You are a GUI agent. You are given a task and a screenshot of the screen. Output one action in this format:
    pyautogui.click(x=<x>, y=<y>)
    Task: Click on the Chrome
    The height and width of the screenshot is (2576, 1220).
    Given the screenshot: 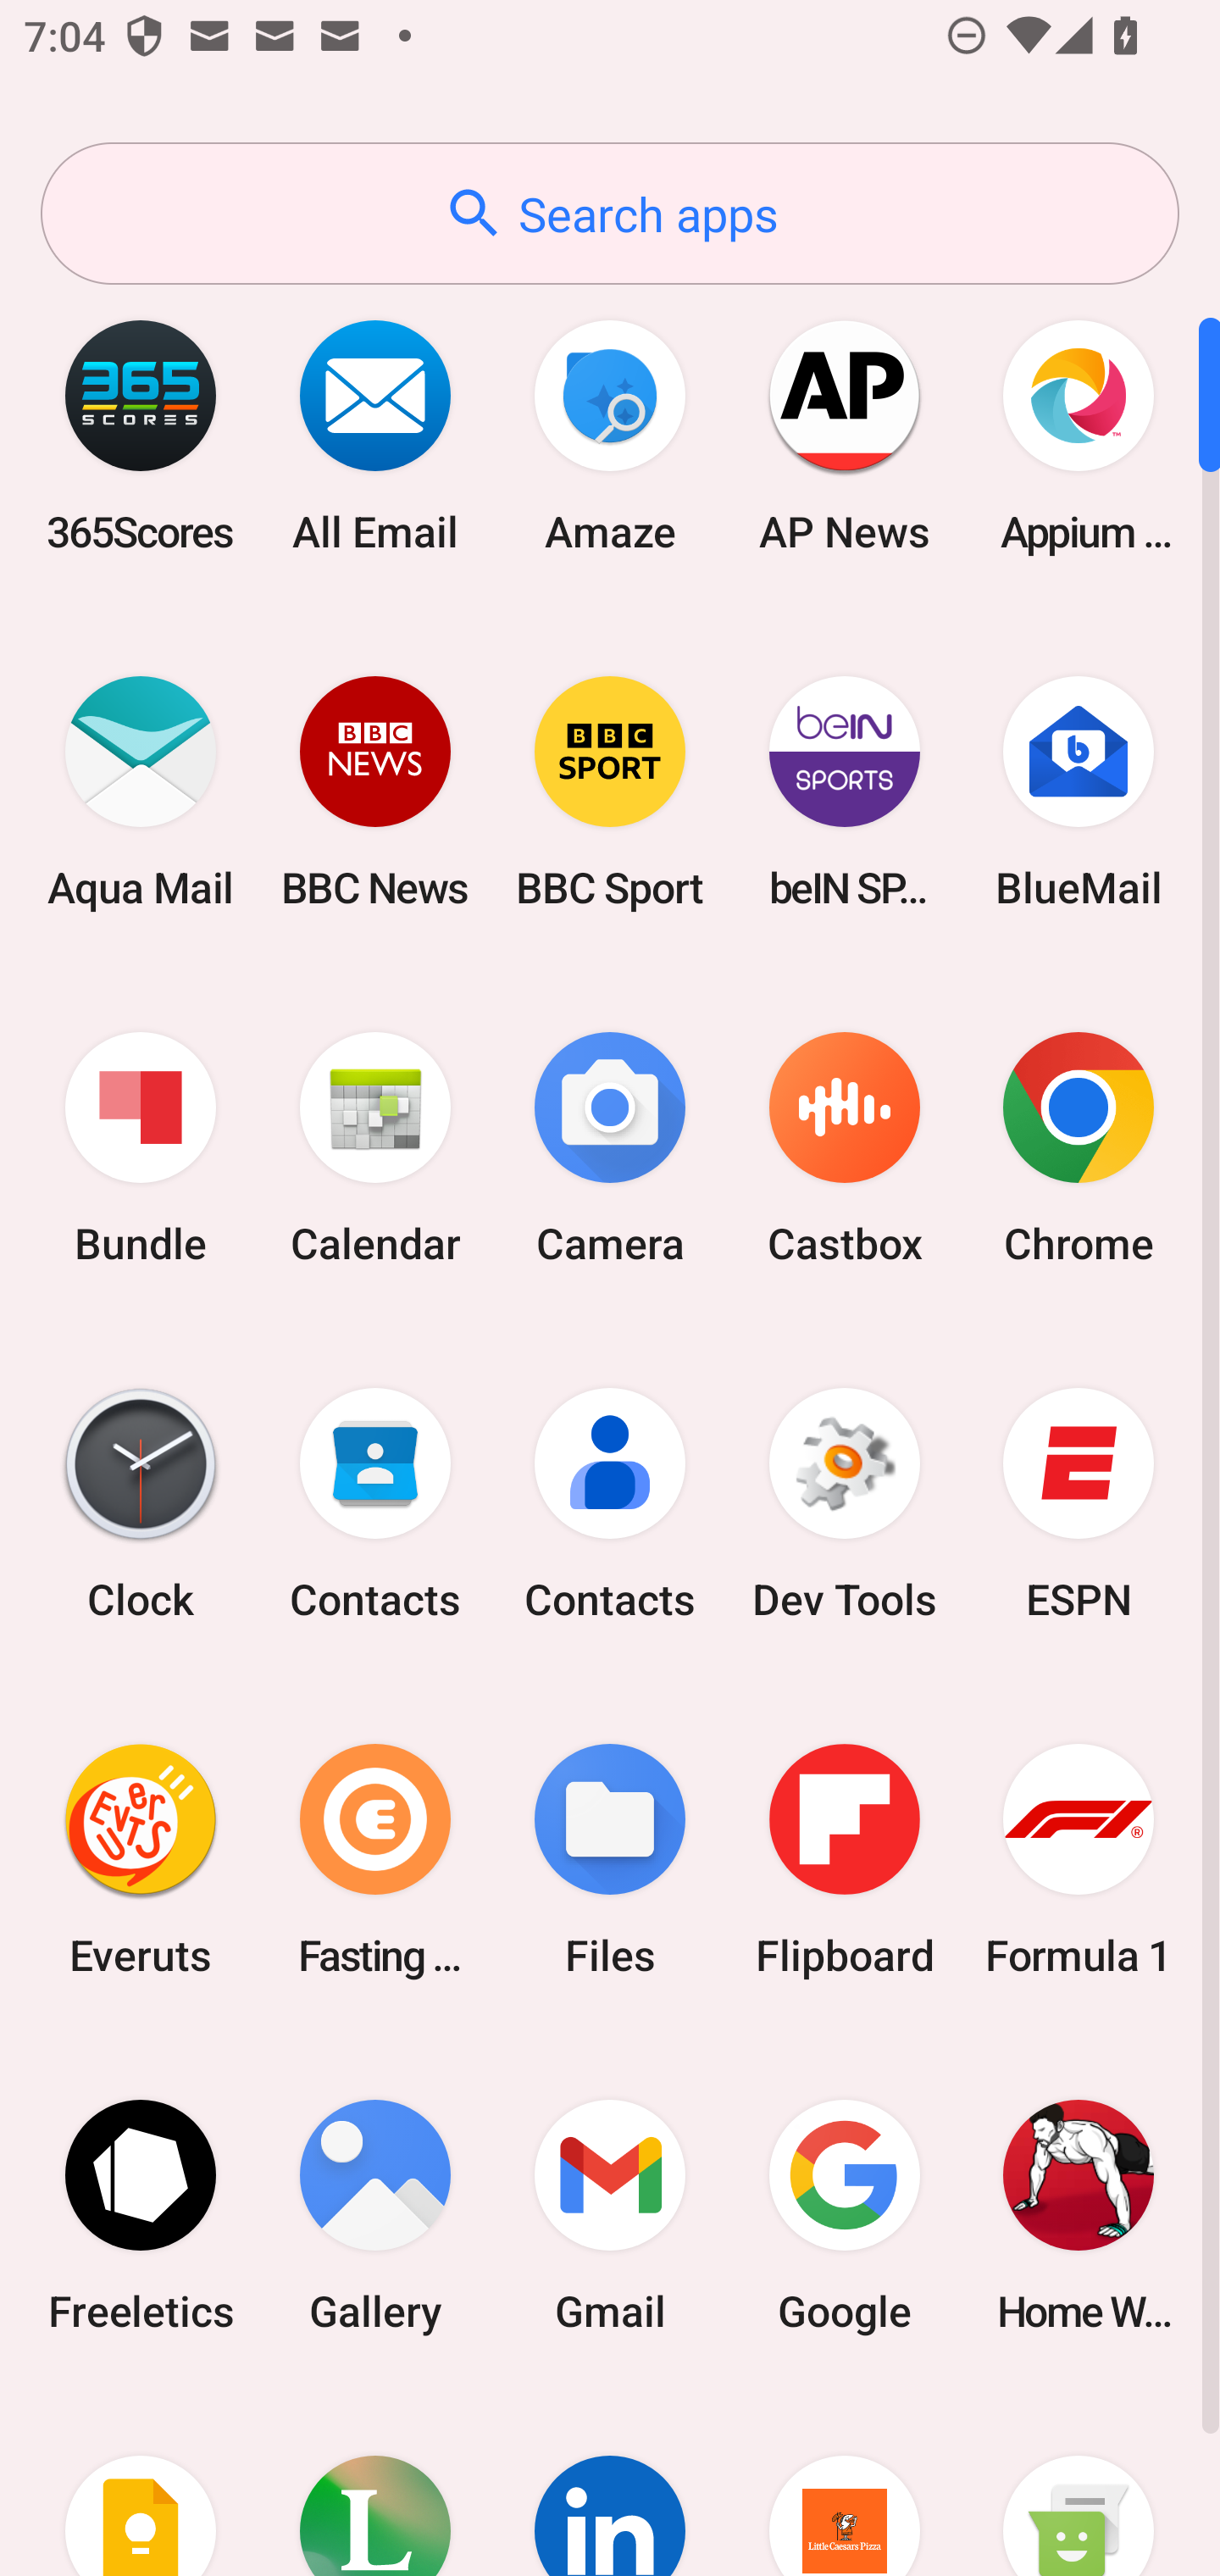 What is the action you would take?
    pyautogui.click(x=1079, y=1149)
    